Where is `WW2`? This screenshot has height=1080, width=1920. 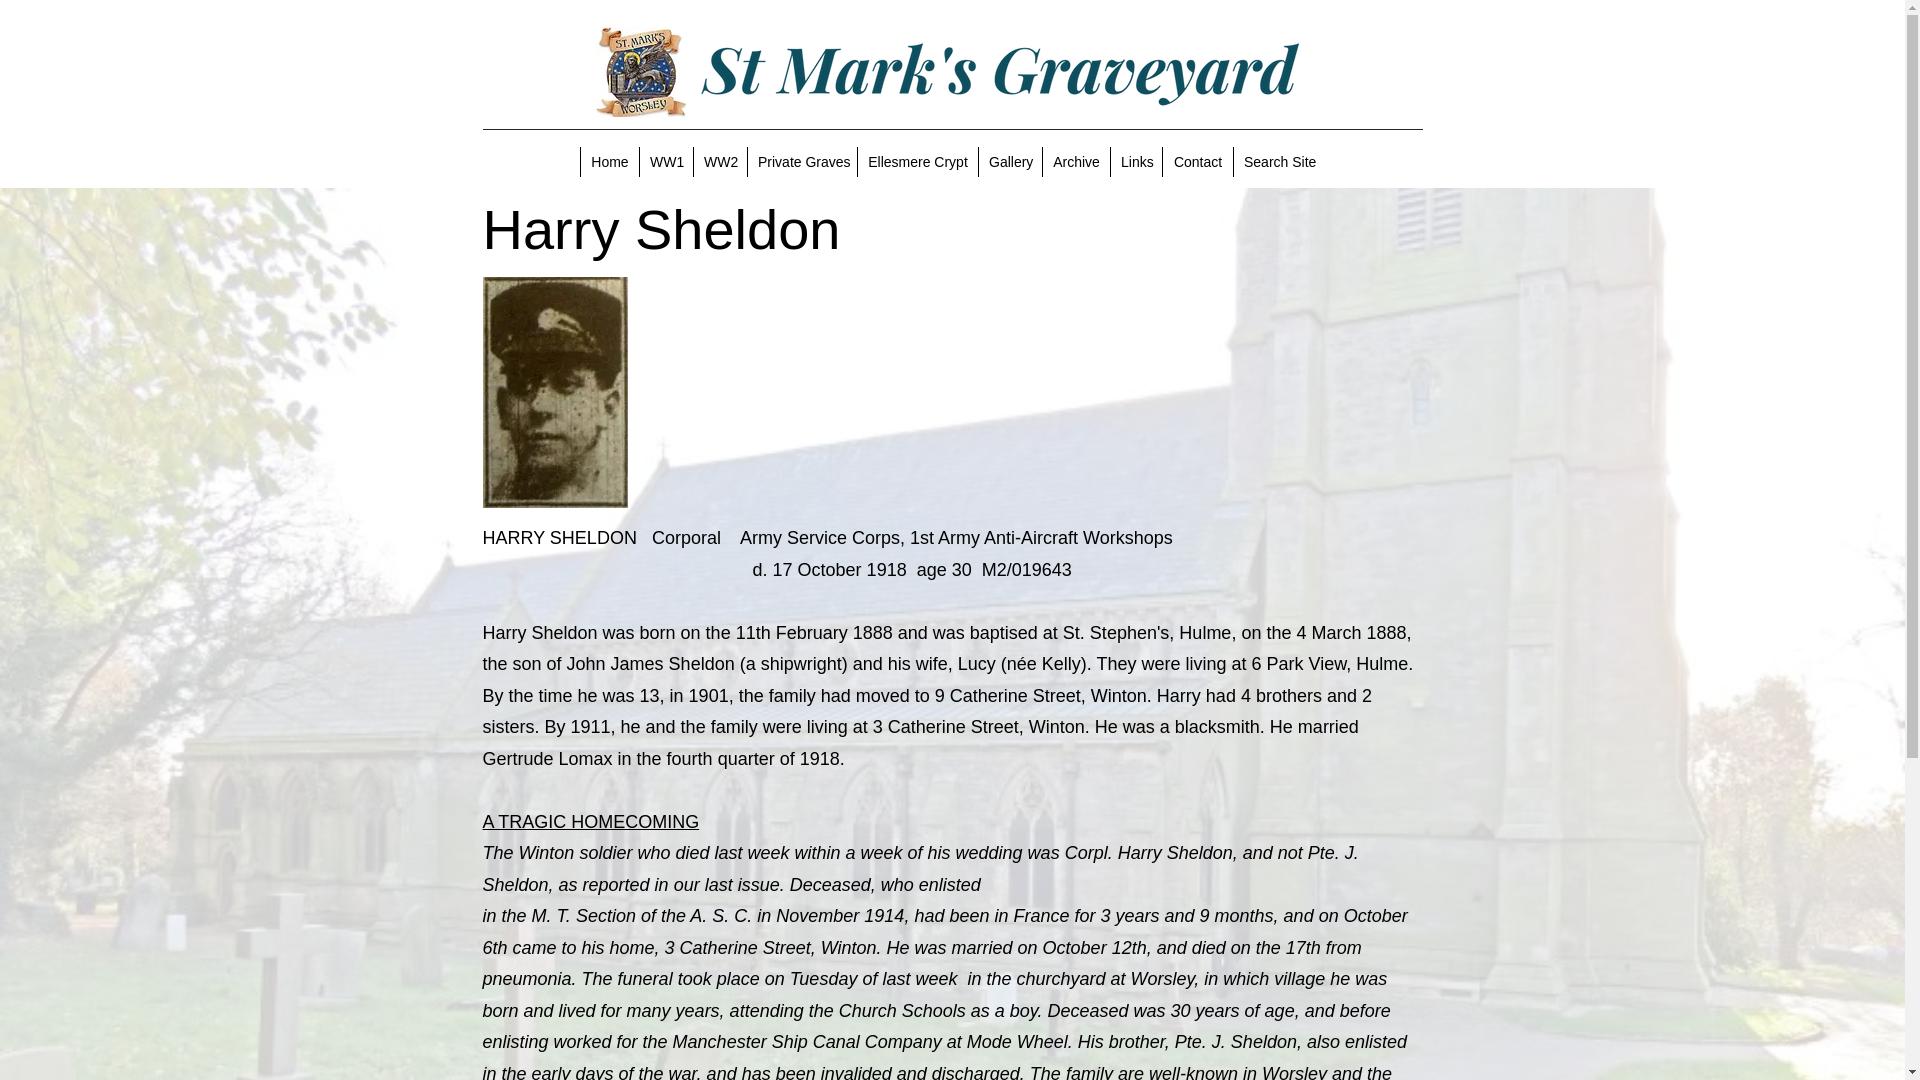 WW2 is located at coordinates (720, 162).